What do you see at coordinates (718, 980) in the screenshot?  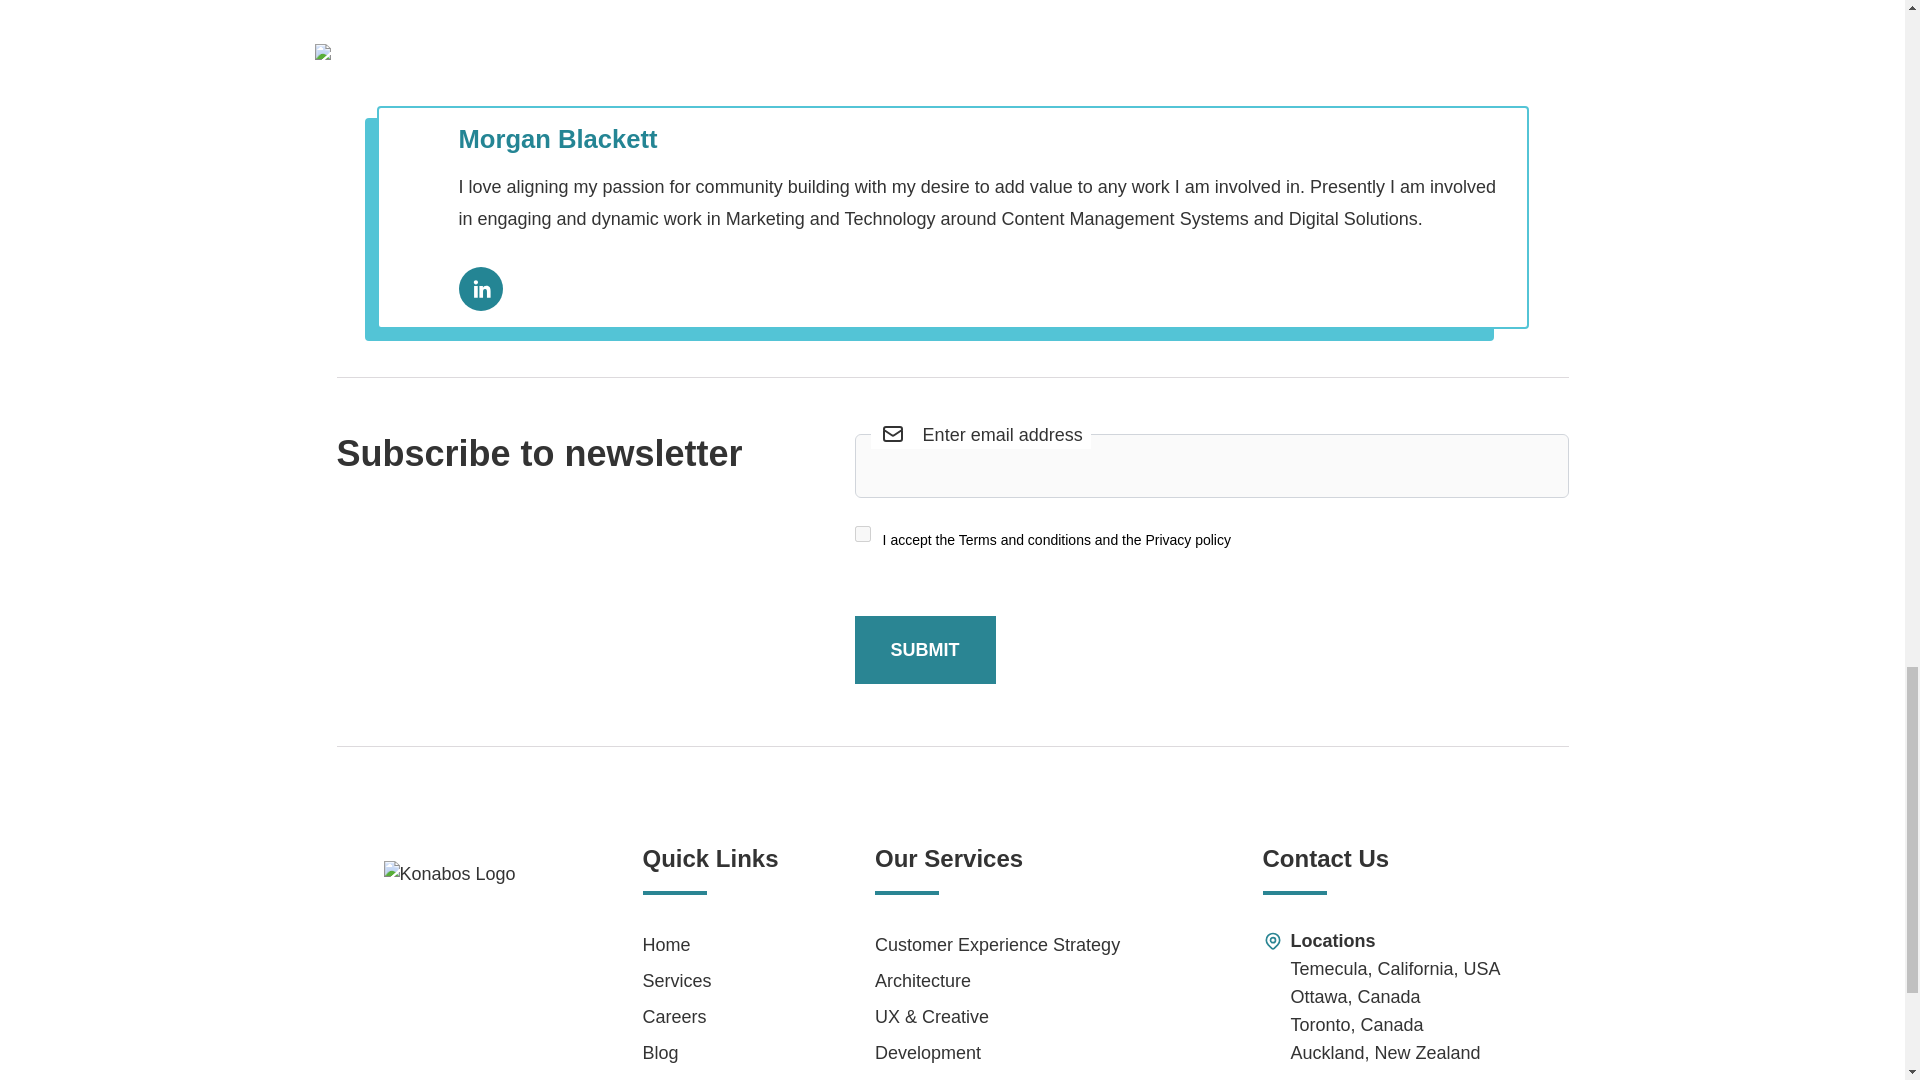 I see `Services` at bounding box center [718, 980].